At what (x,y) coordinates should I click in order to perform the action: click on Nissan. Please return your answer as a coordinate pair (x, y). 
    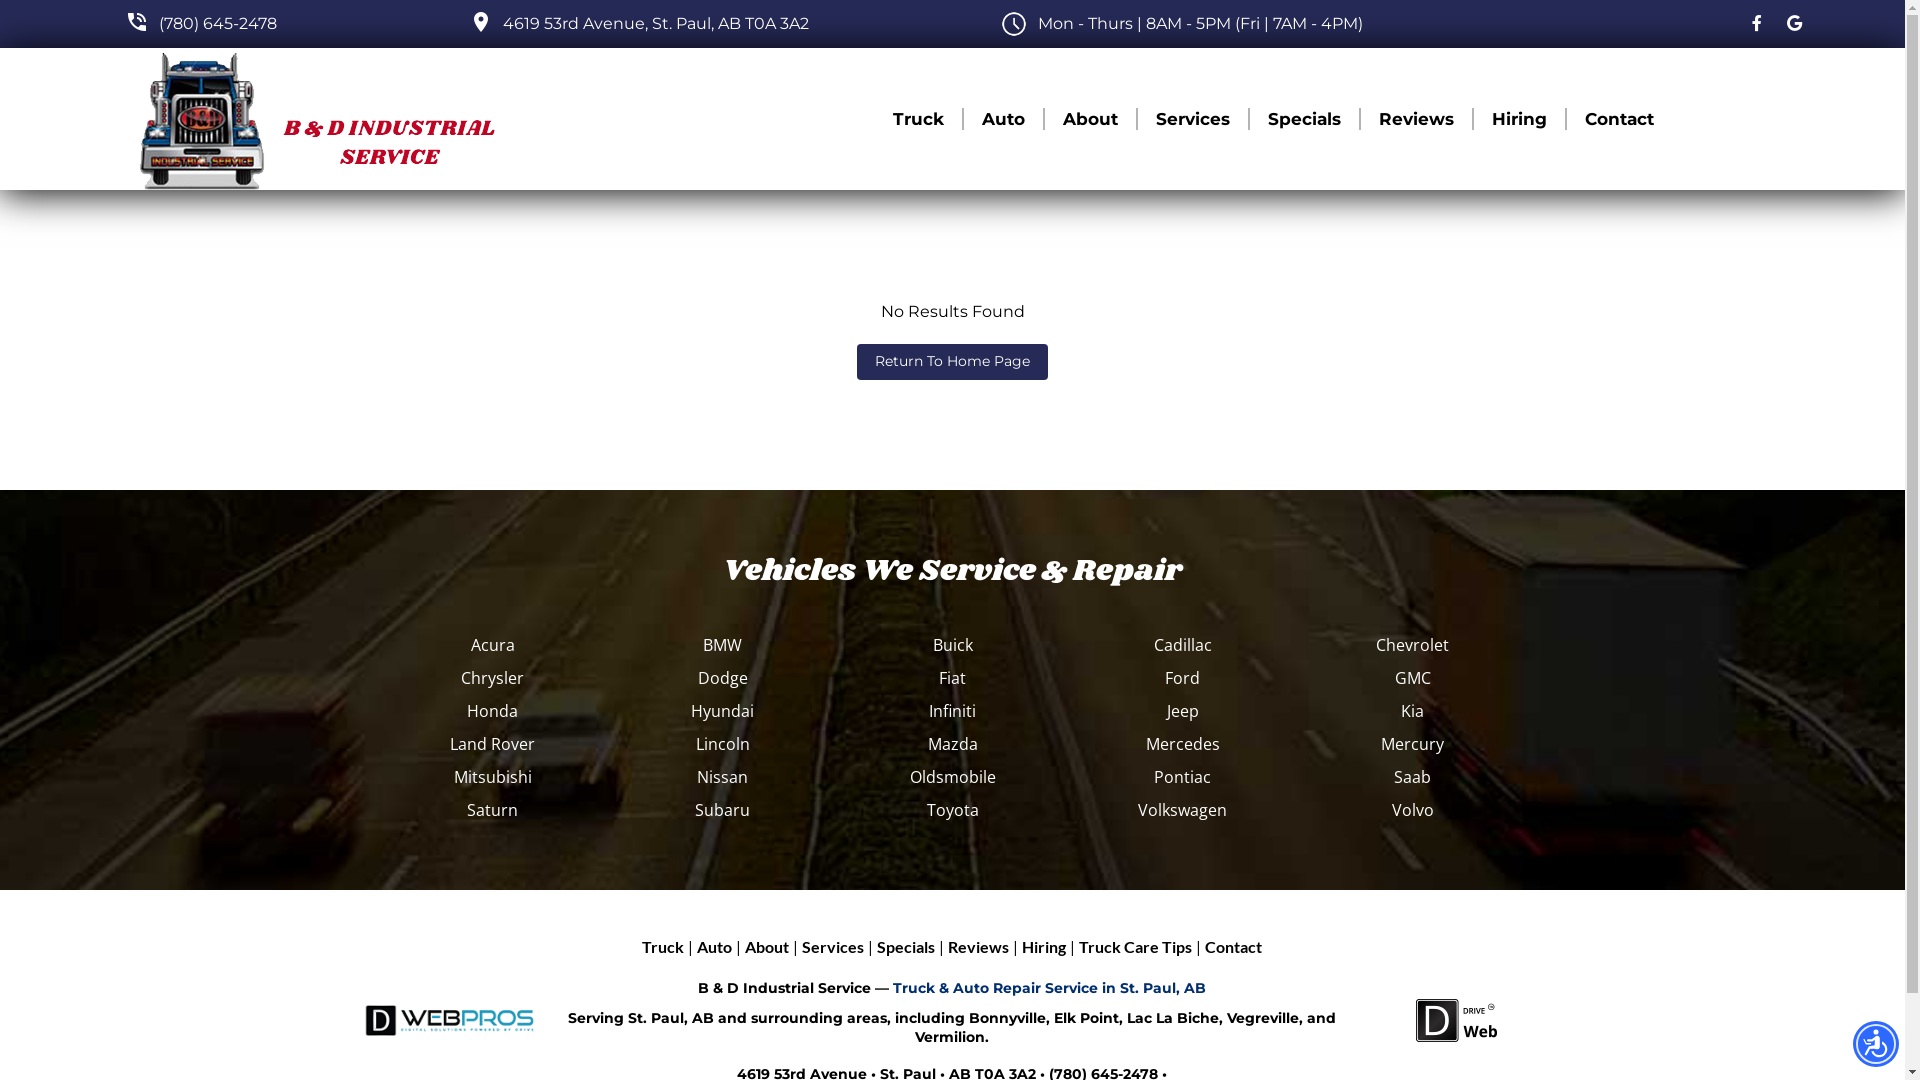
    Looking at the image, I should click on (723, 777).